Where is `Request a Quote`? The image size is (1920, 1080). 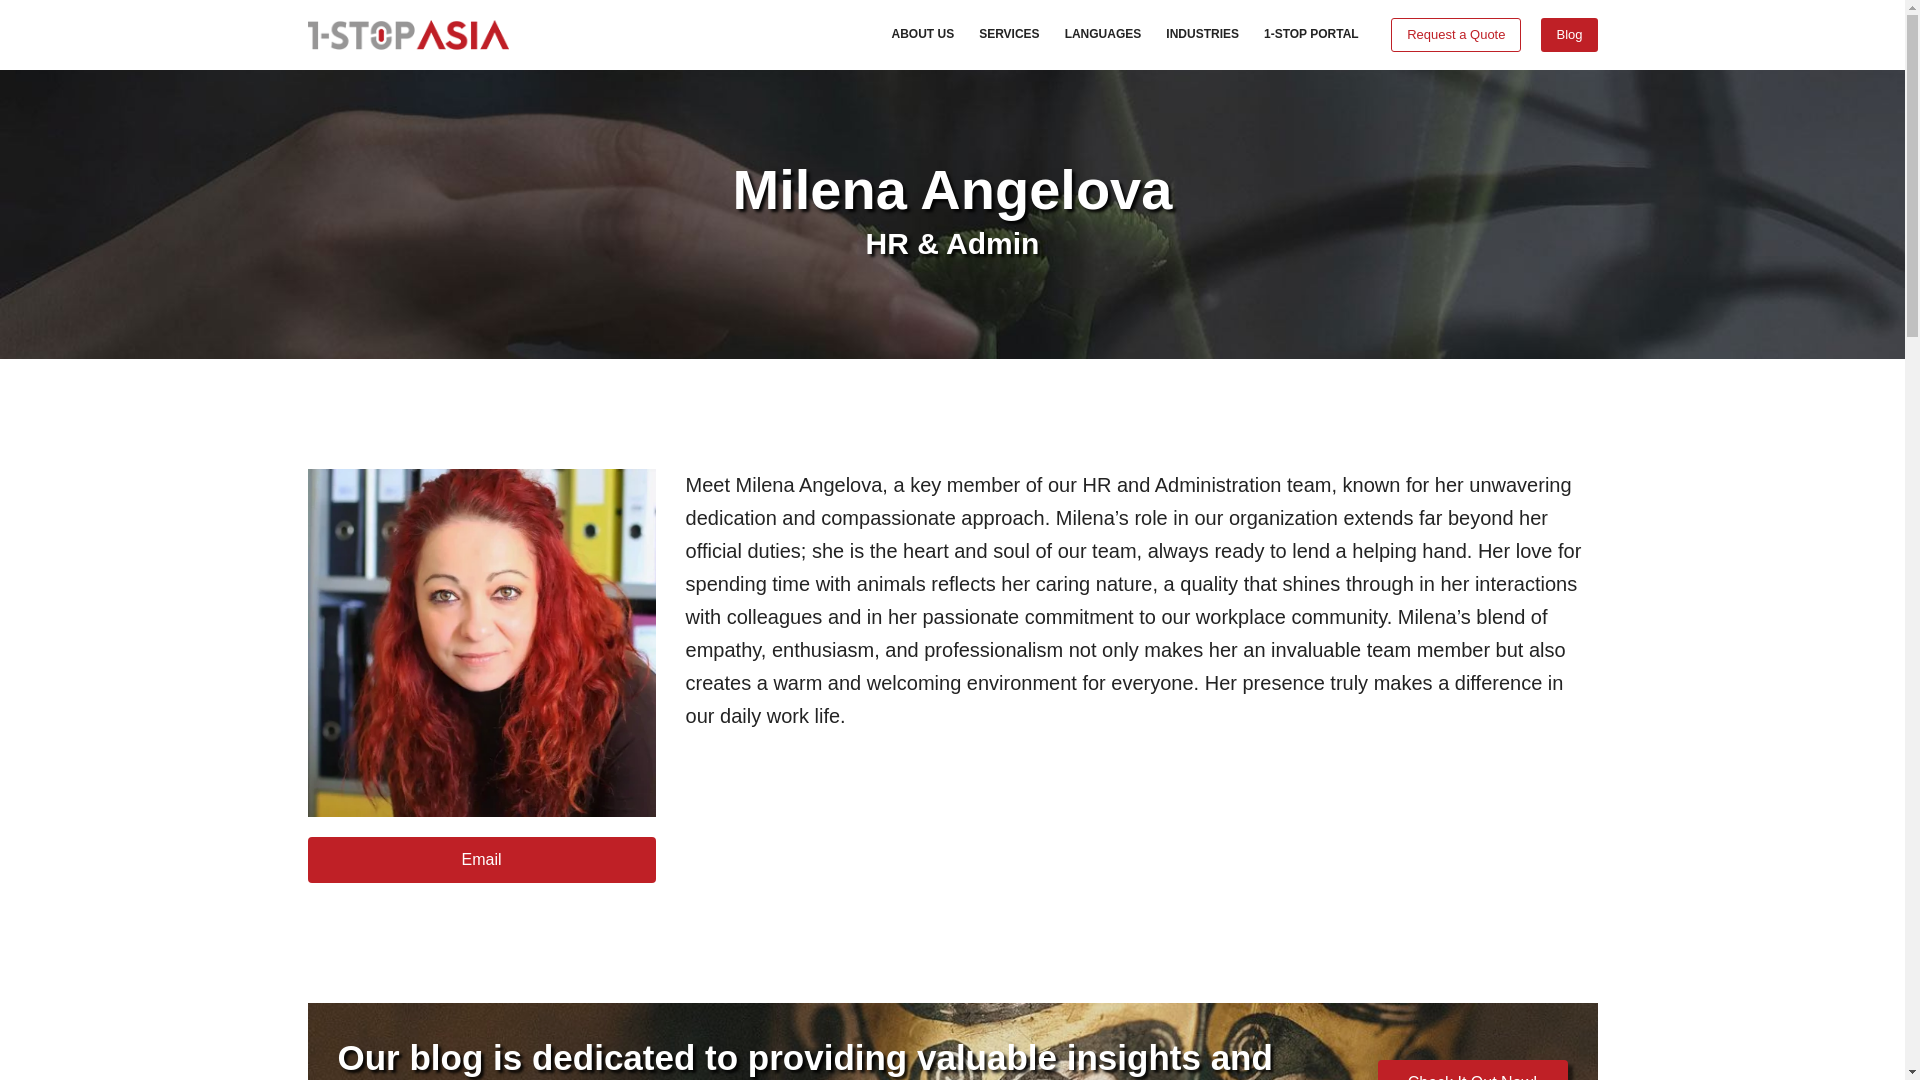 Request a Quote is located at coordinates (1455, 34).